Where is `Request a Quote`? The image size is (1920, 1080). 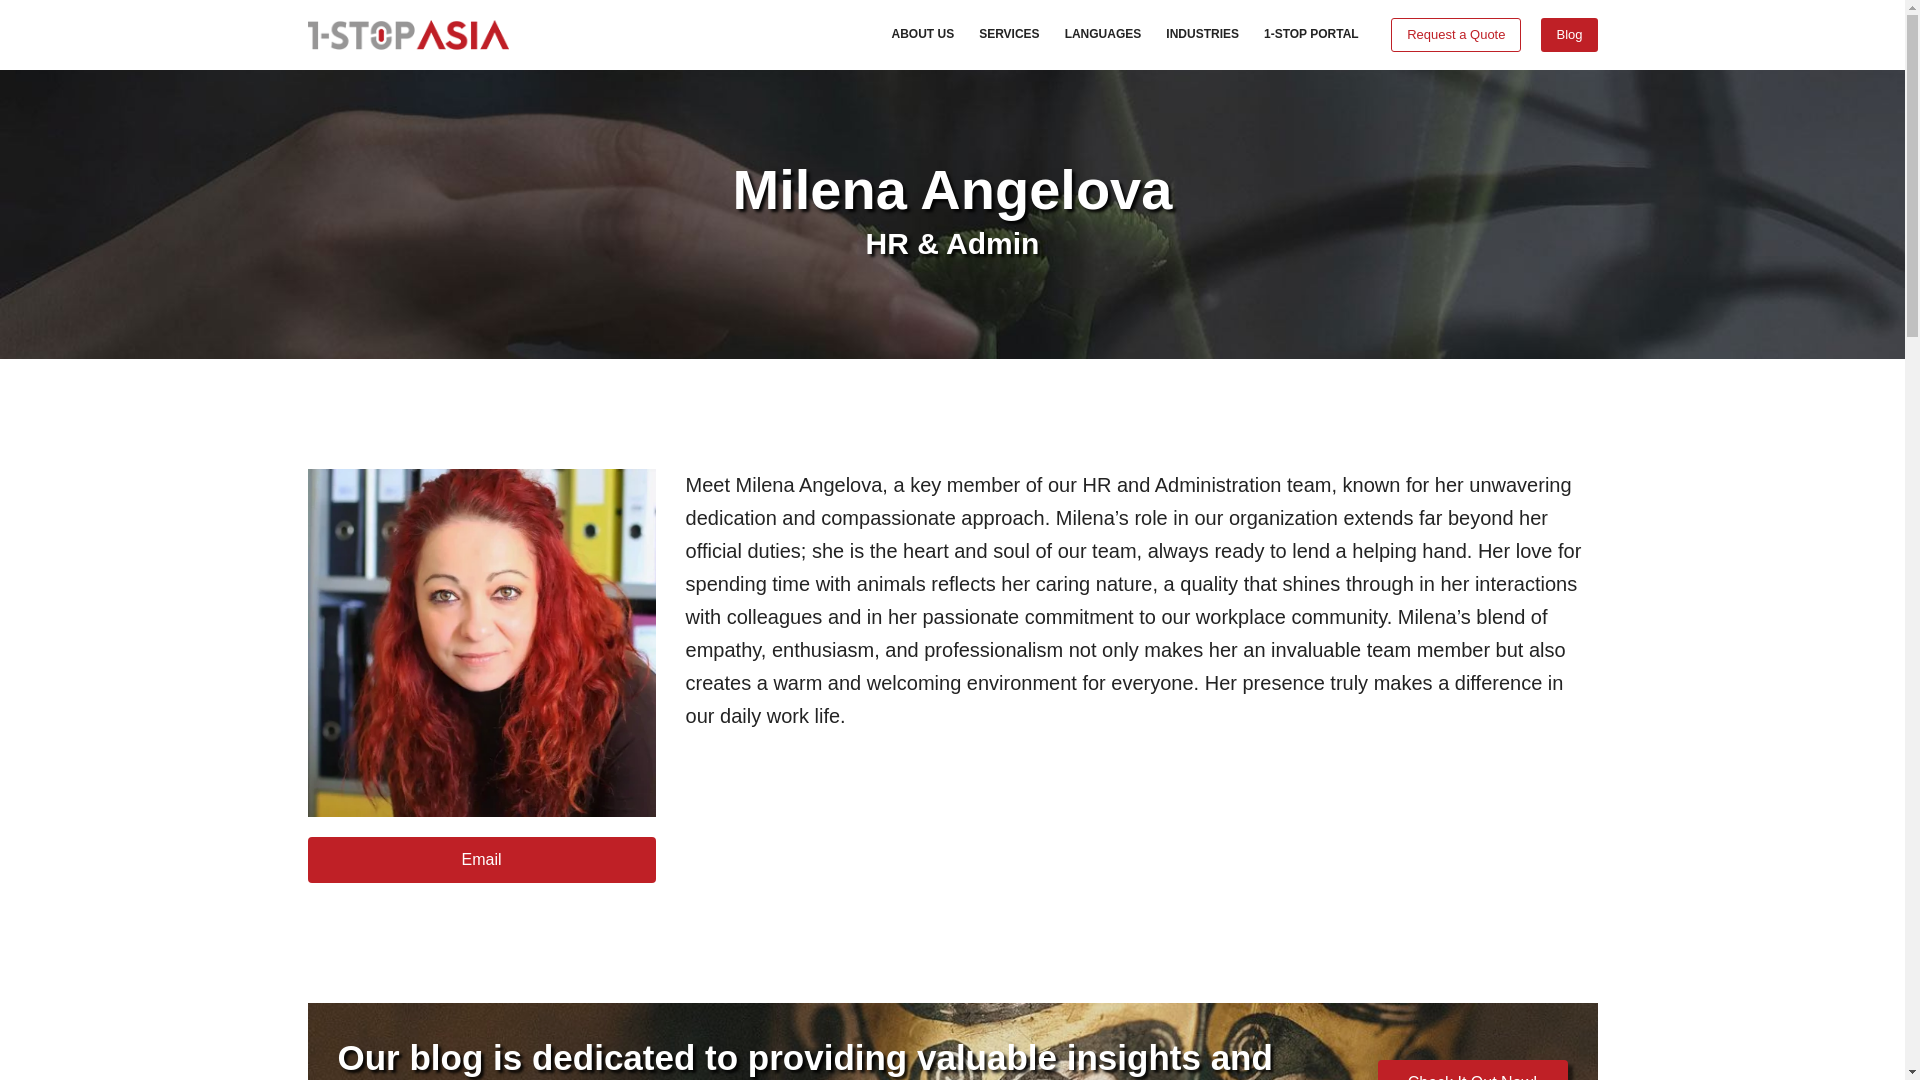 Request a Quote is located at coordinates (1455, 34).